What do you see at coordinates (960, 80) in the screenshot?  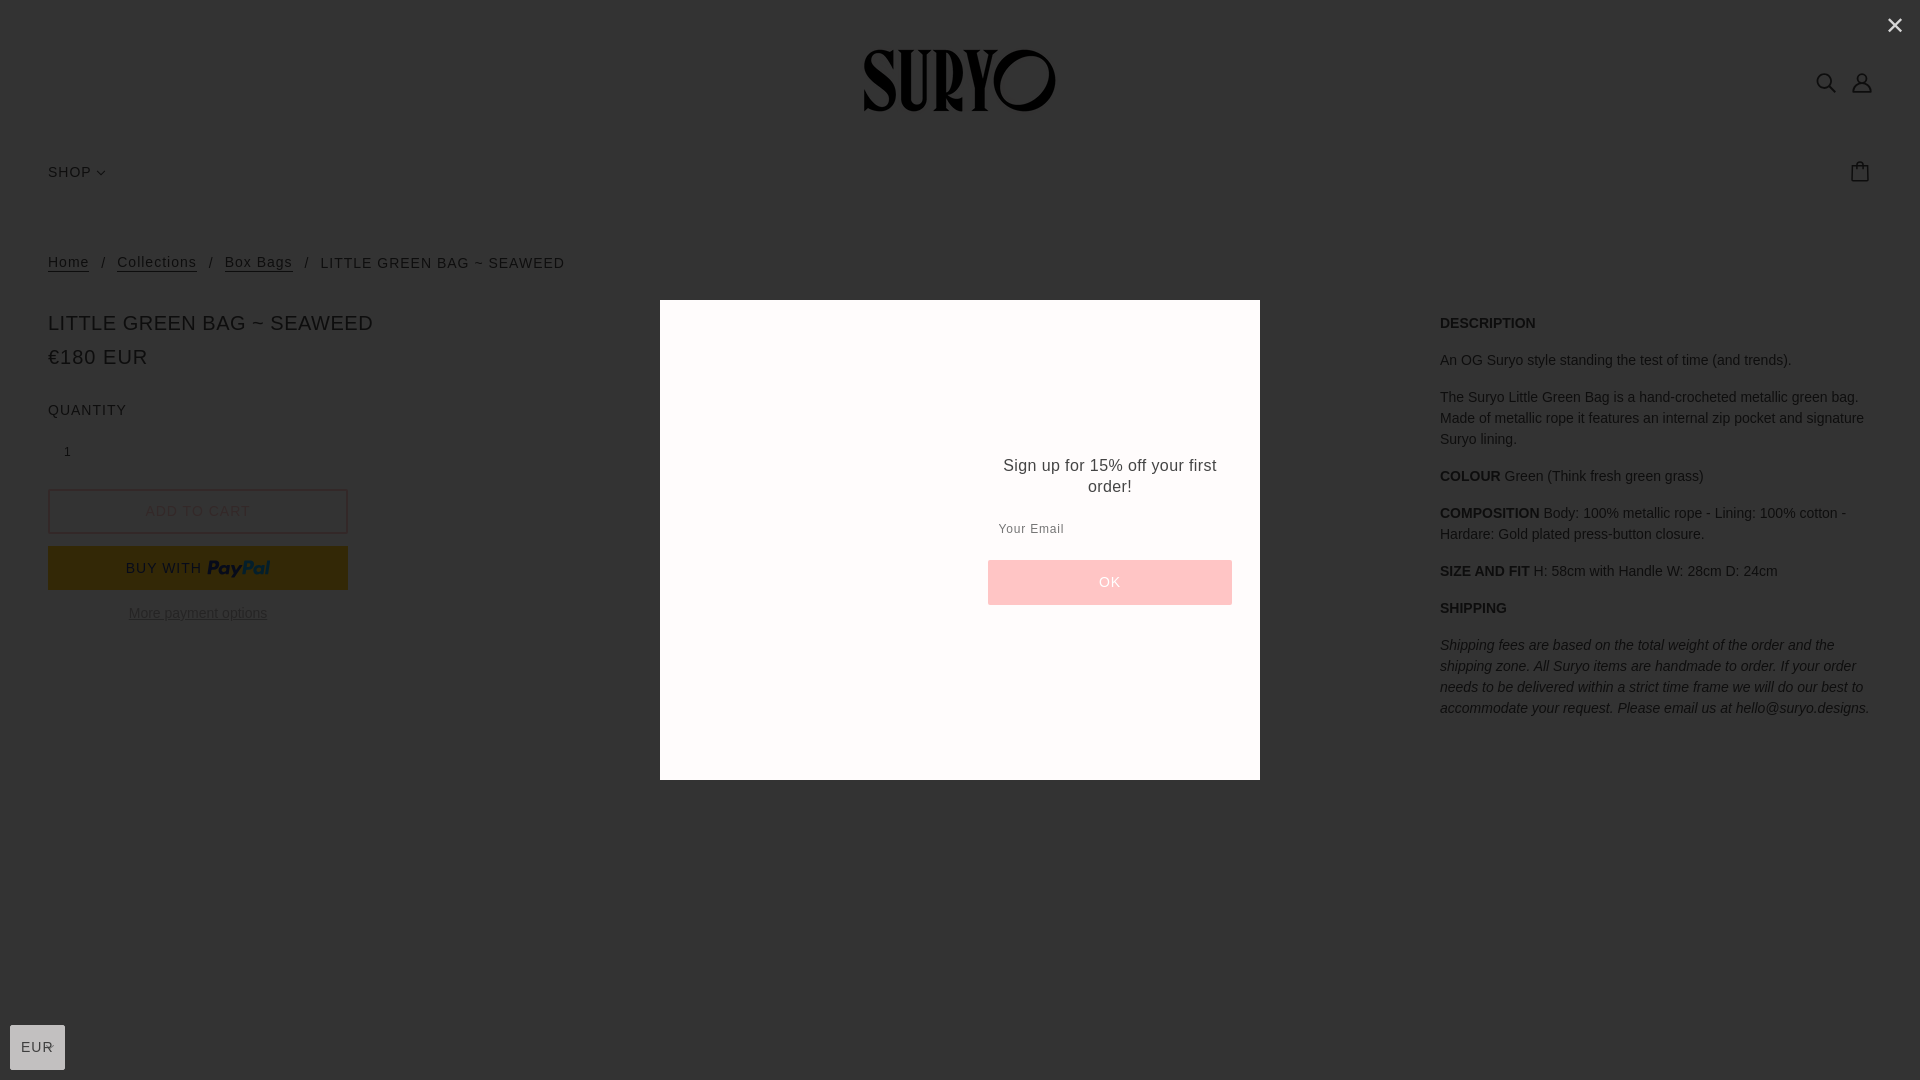 I see `SURYO.DESIGN` at bounding box center [960, 80].